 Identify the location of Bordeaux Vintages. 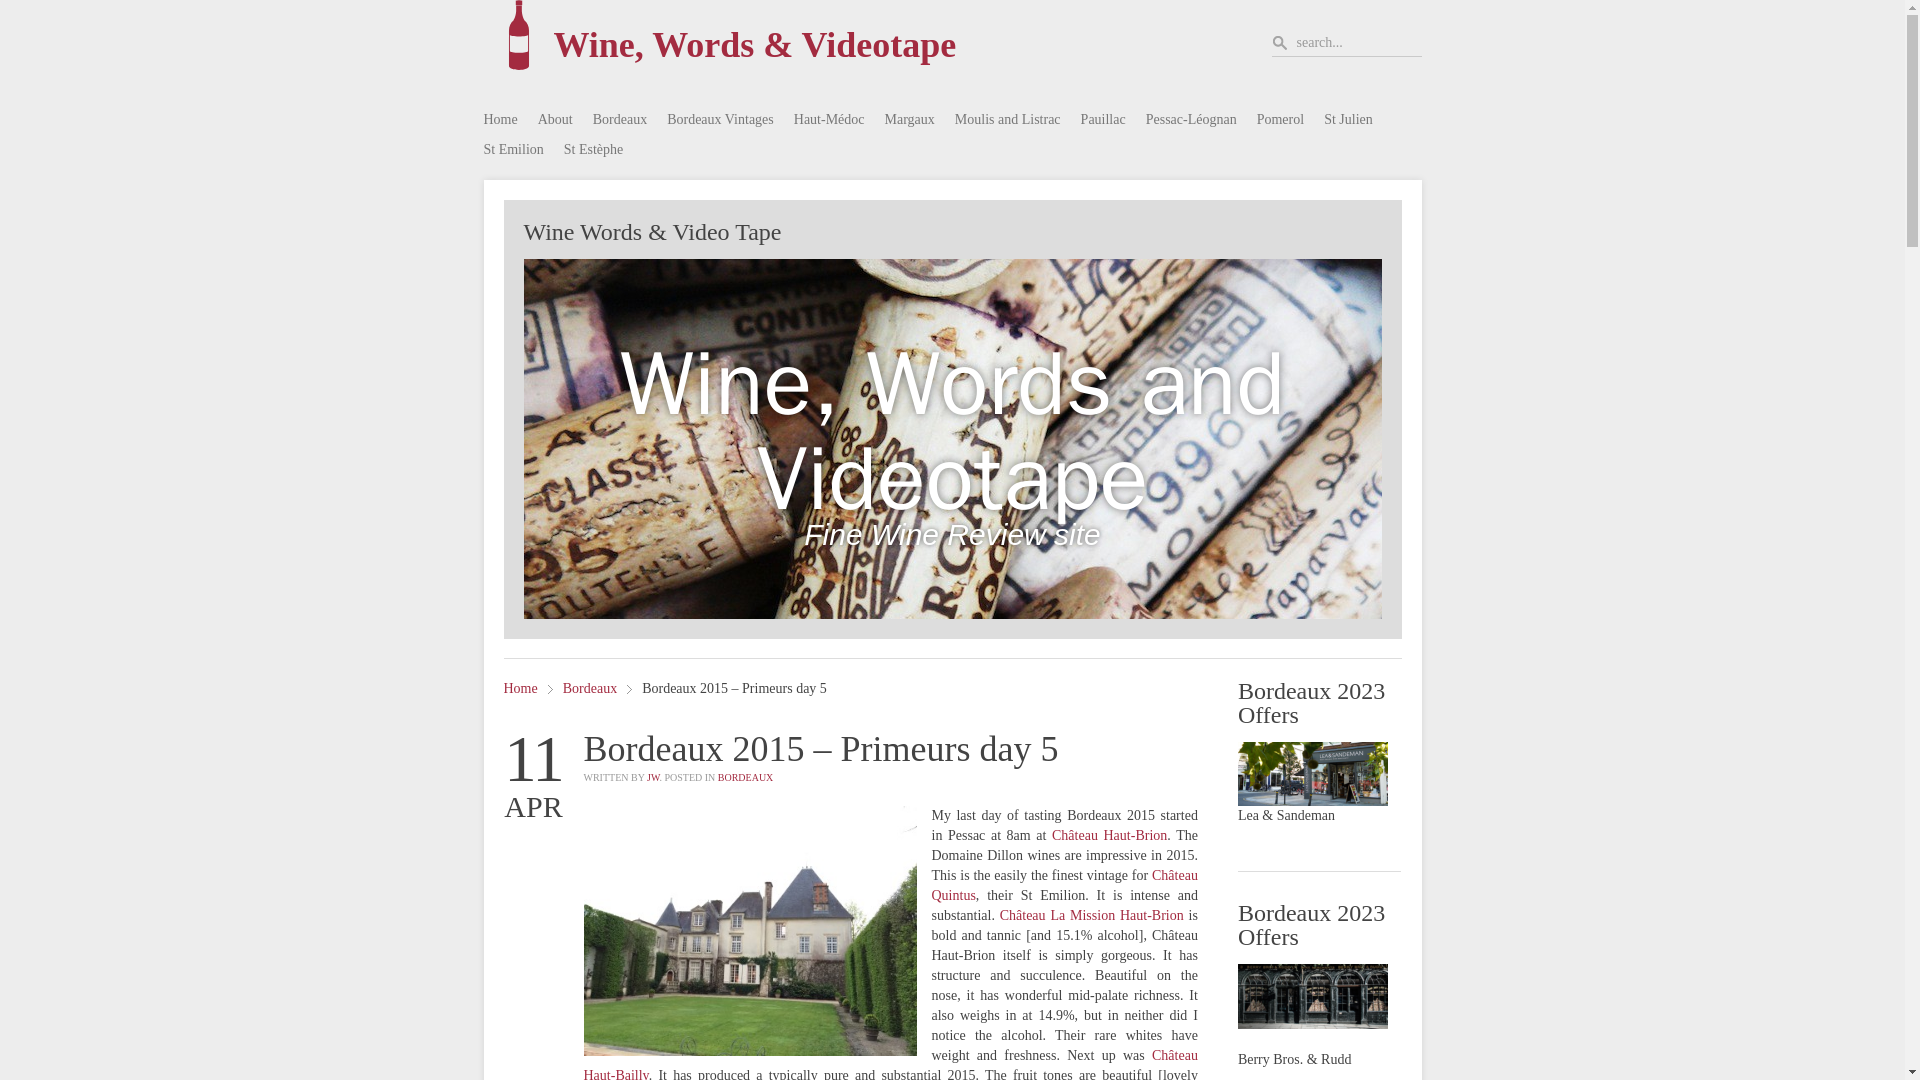
(720, 120).